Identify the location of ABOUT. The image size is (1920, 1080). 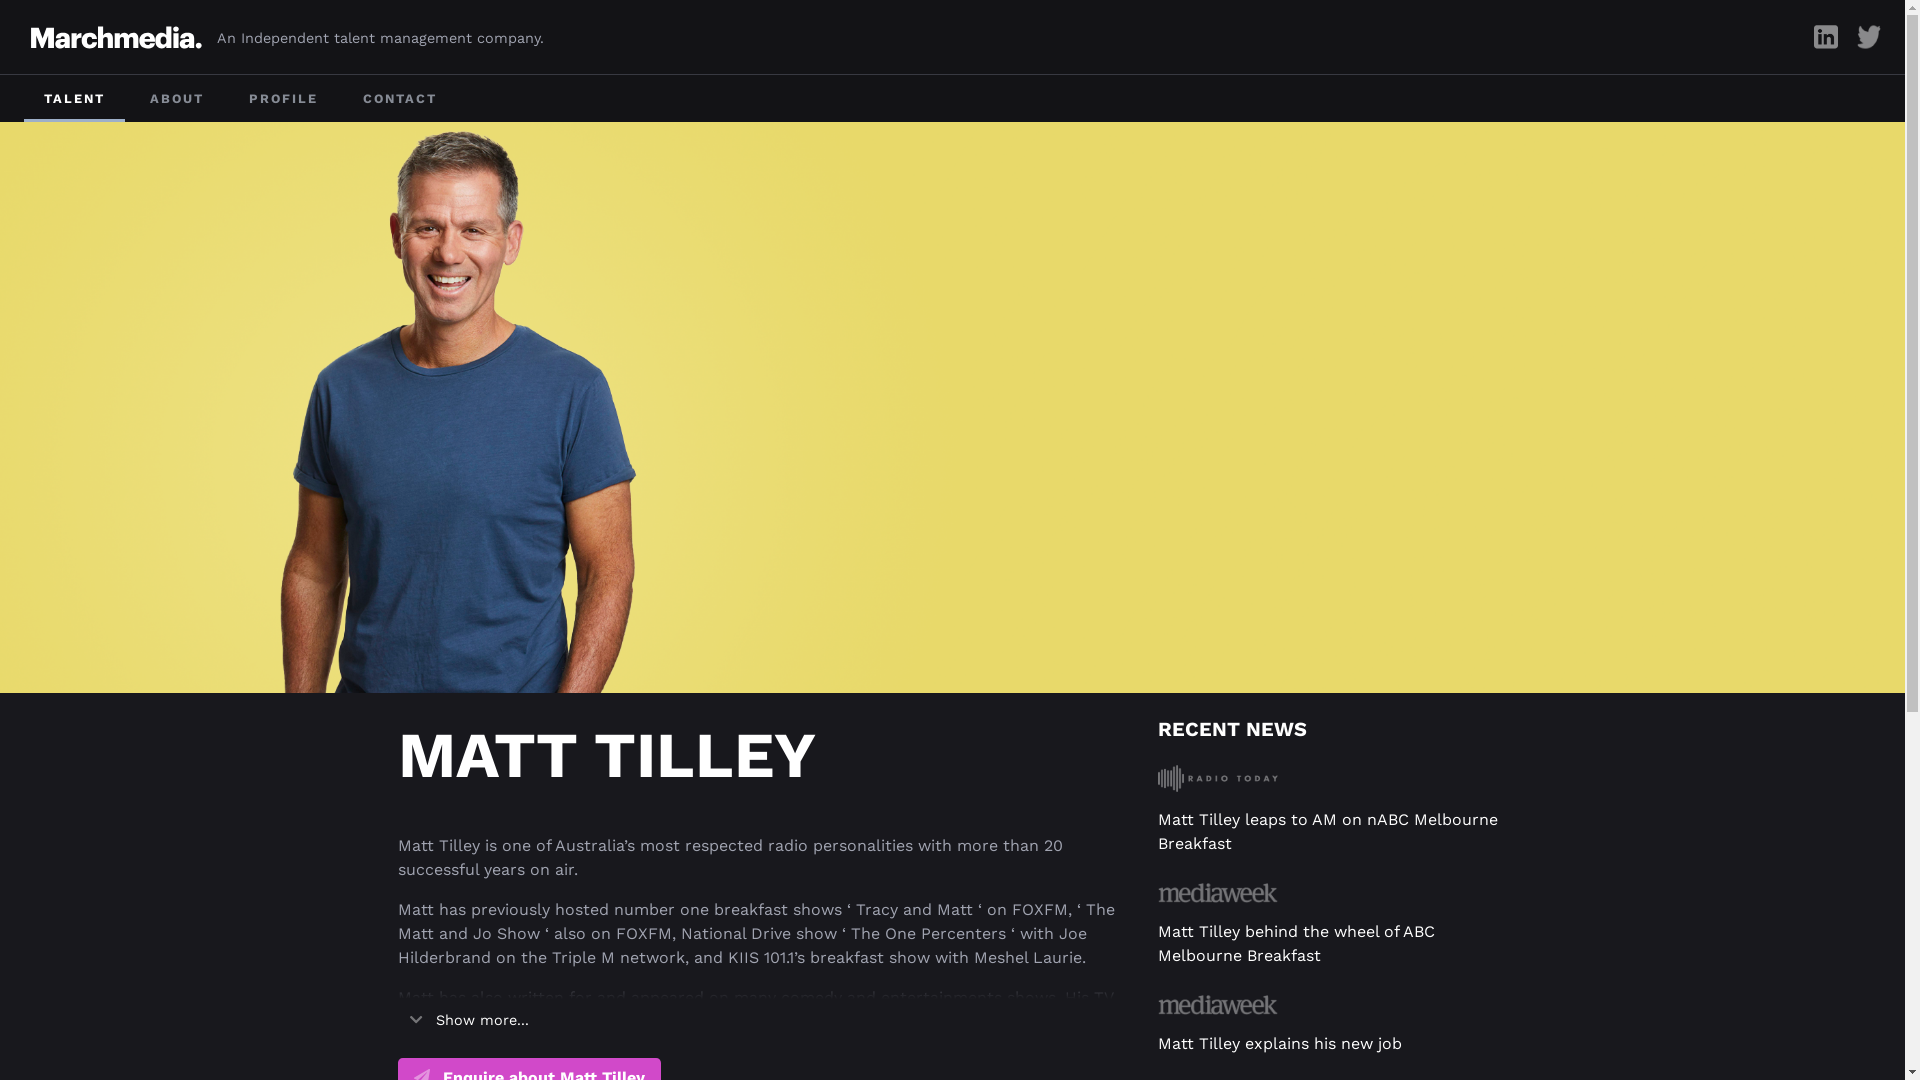
(177, 98).